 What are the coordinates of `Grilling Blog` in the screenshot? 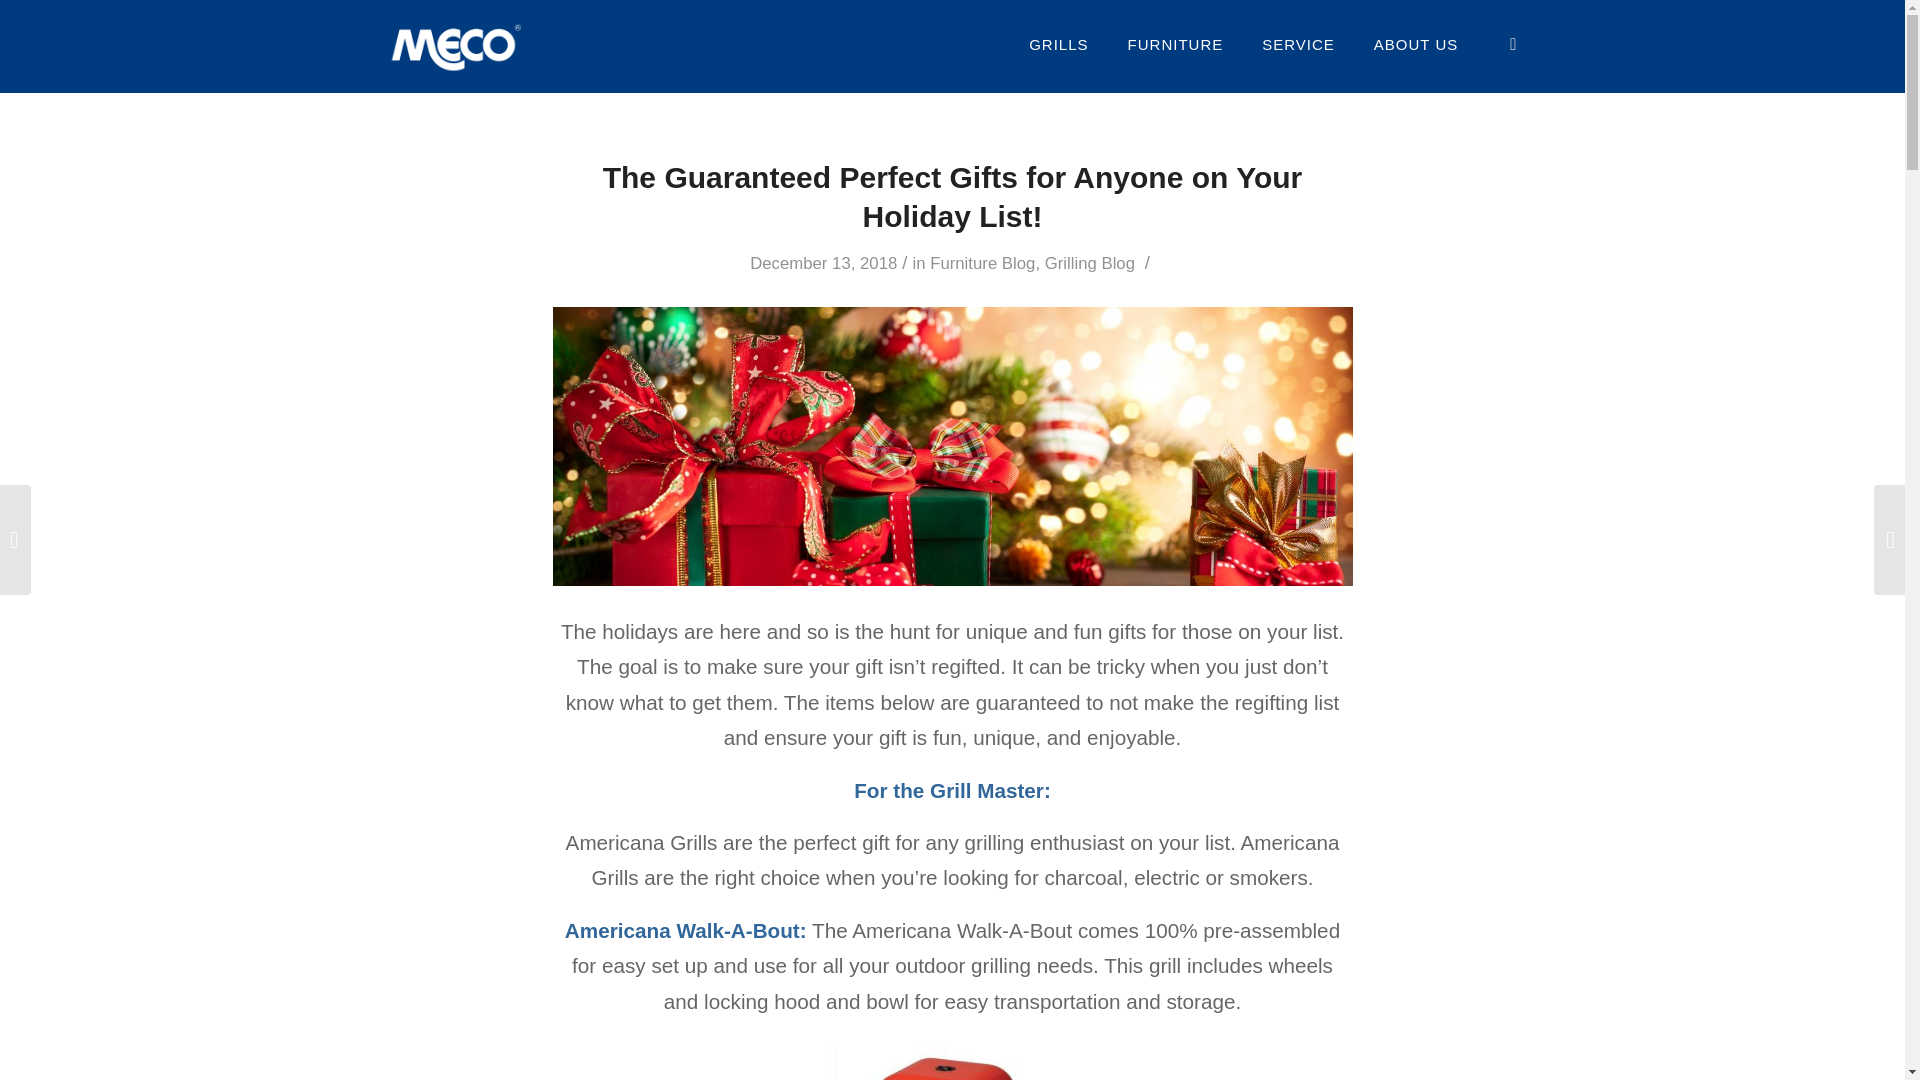 It's located at (1089, 263).